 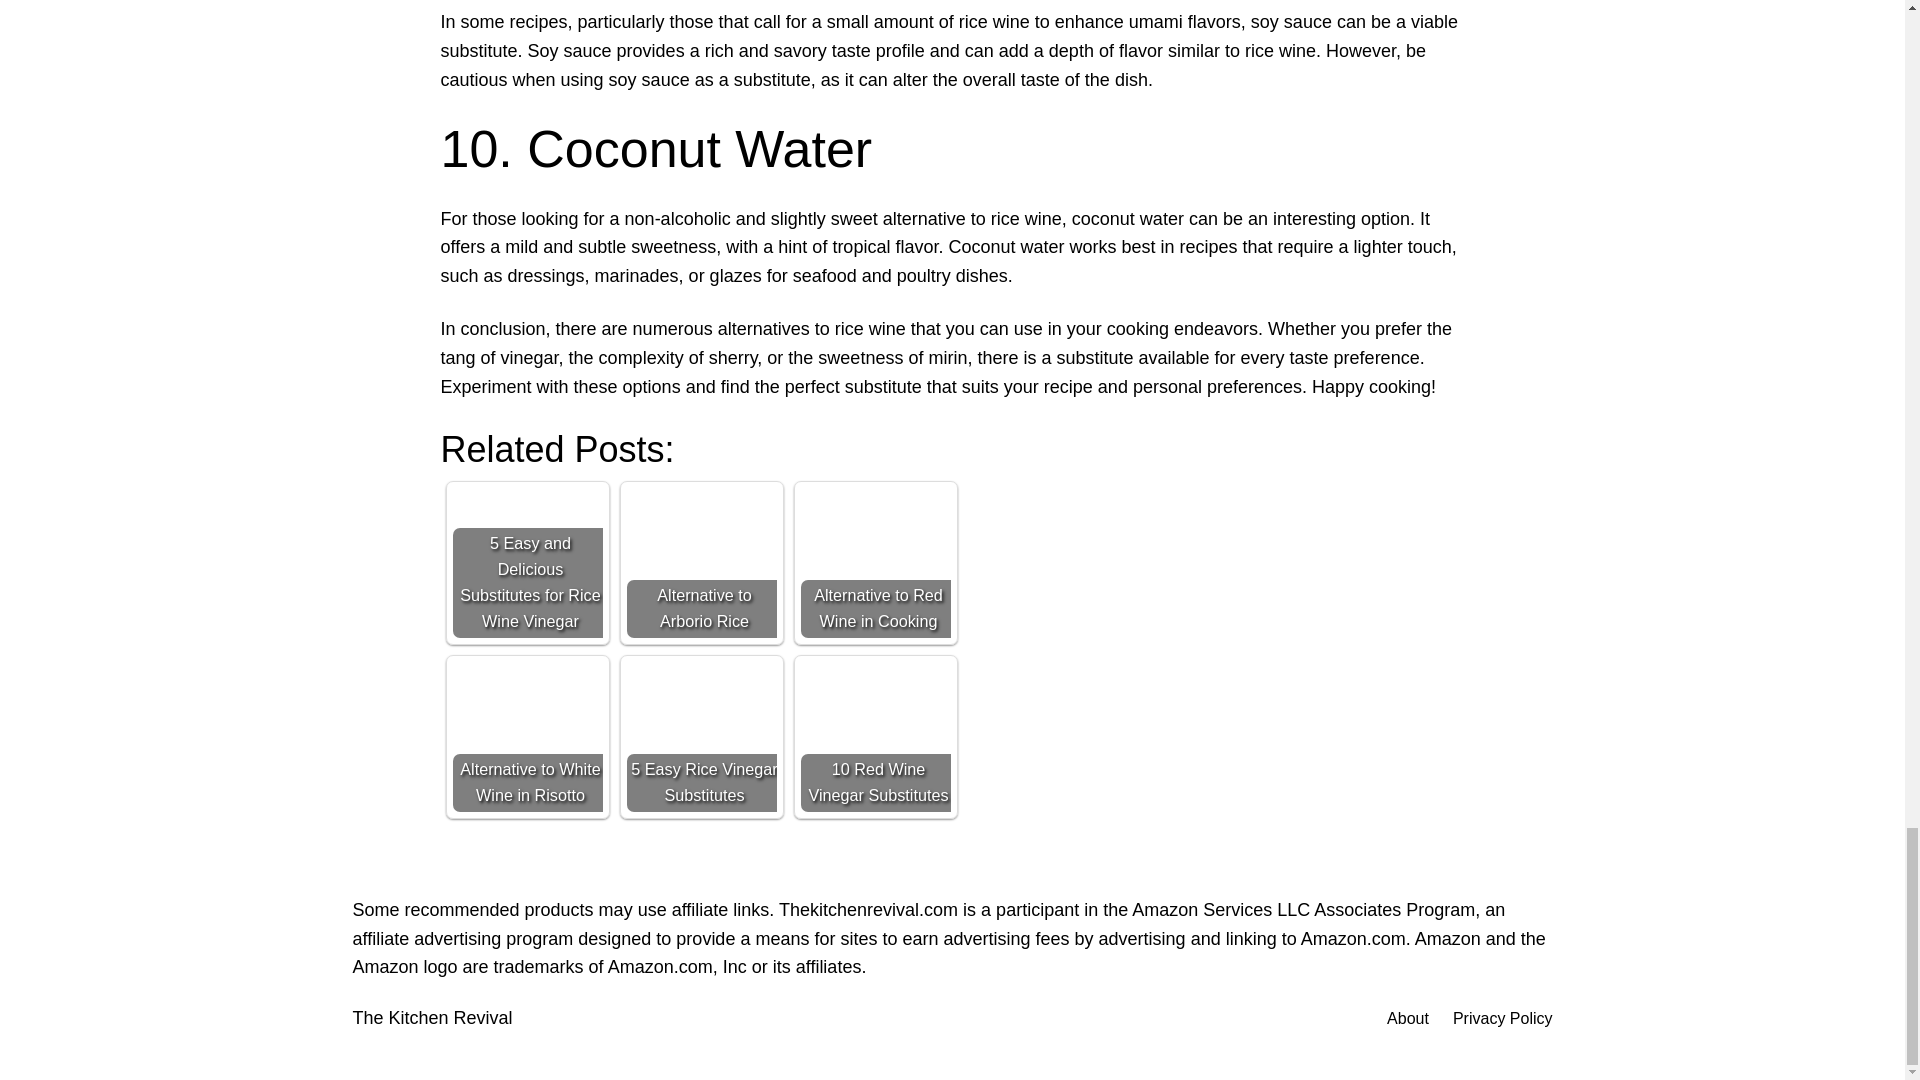 I want to click on 5 Easy Rice Vinegar Substitutes, so click(x=700, y=737).